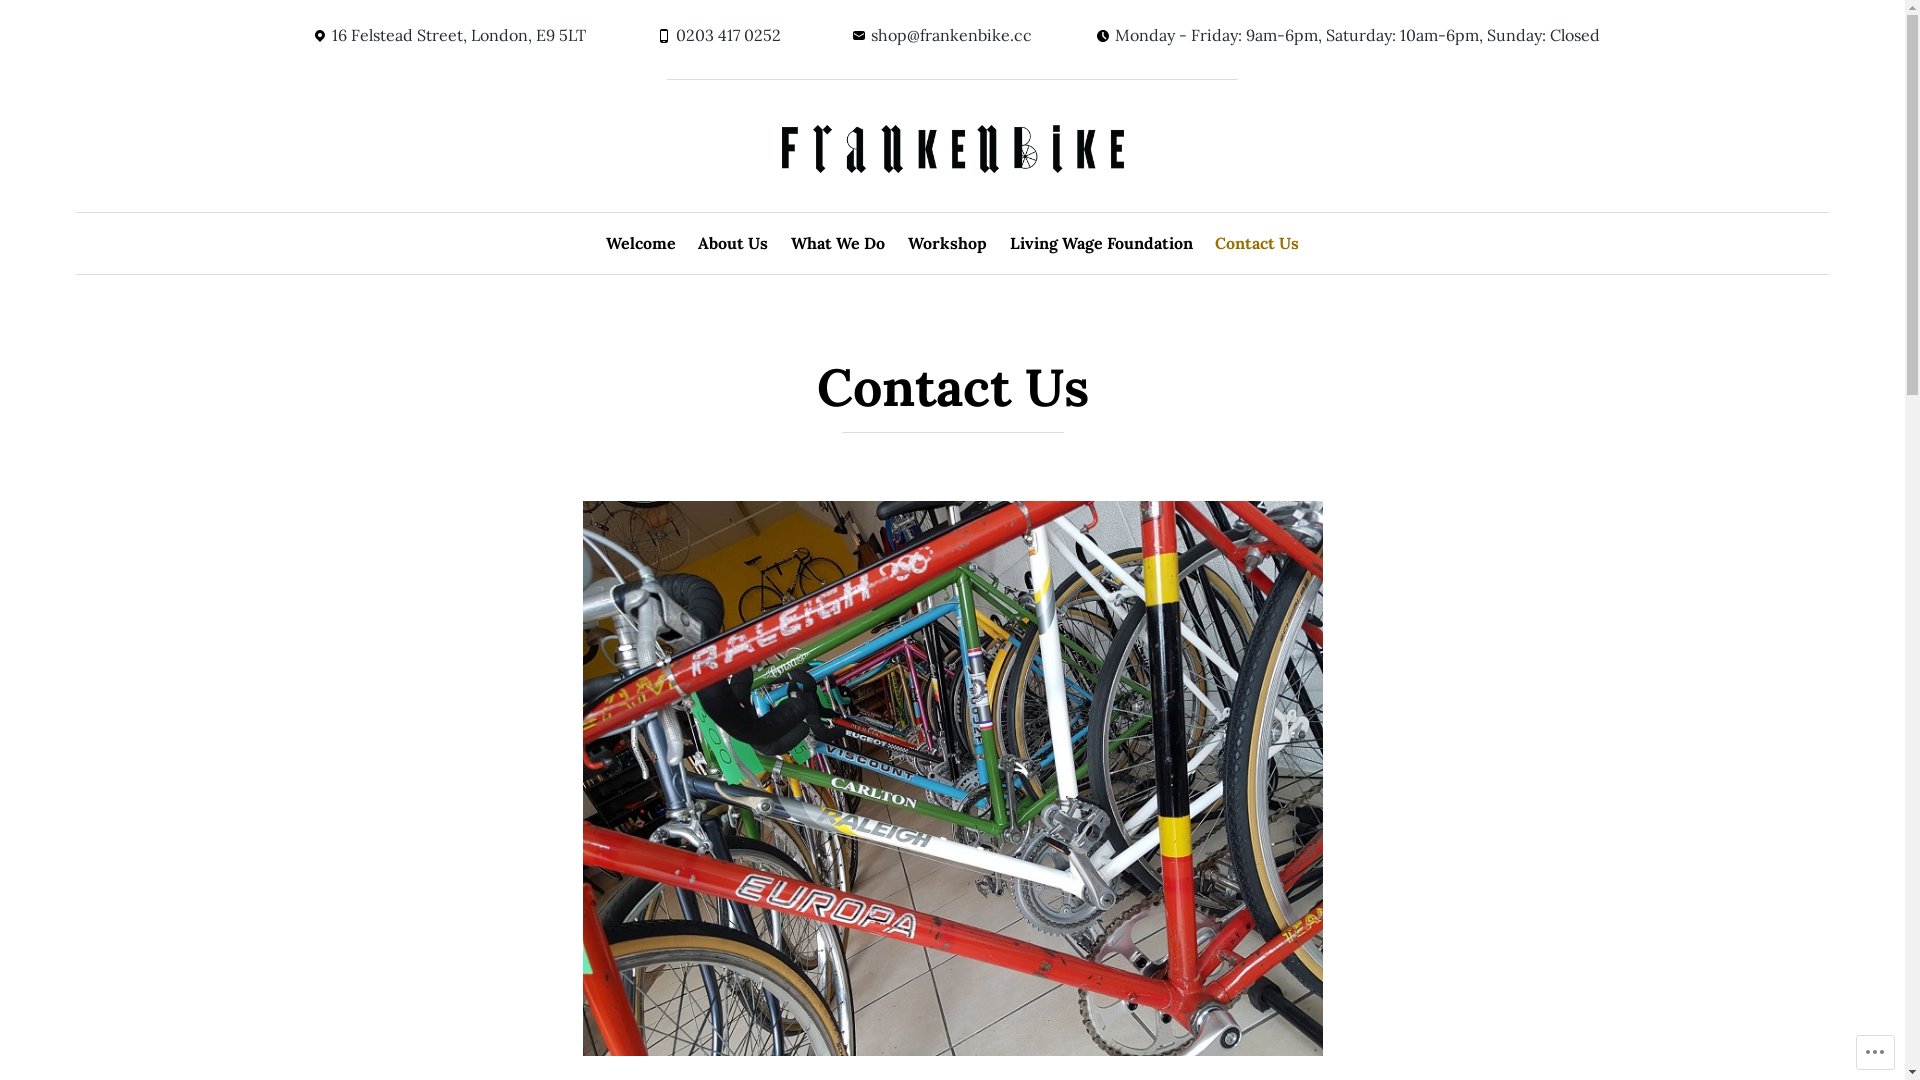  Describe the element at coordinates (1102, 244) in the screenshot. I see `Living Wage Foundation` at that location.